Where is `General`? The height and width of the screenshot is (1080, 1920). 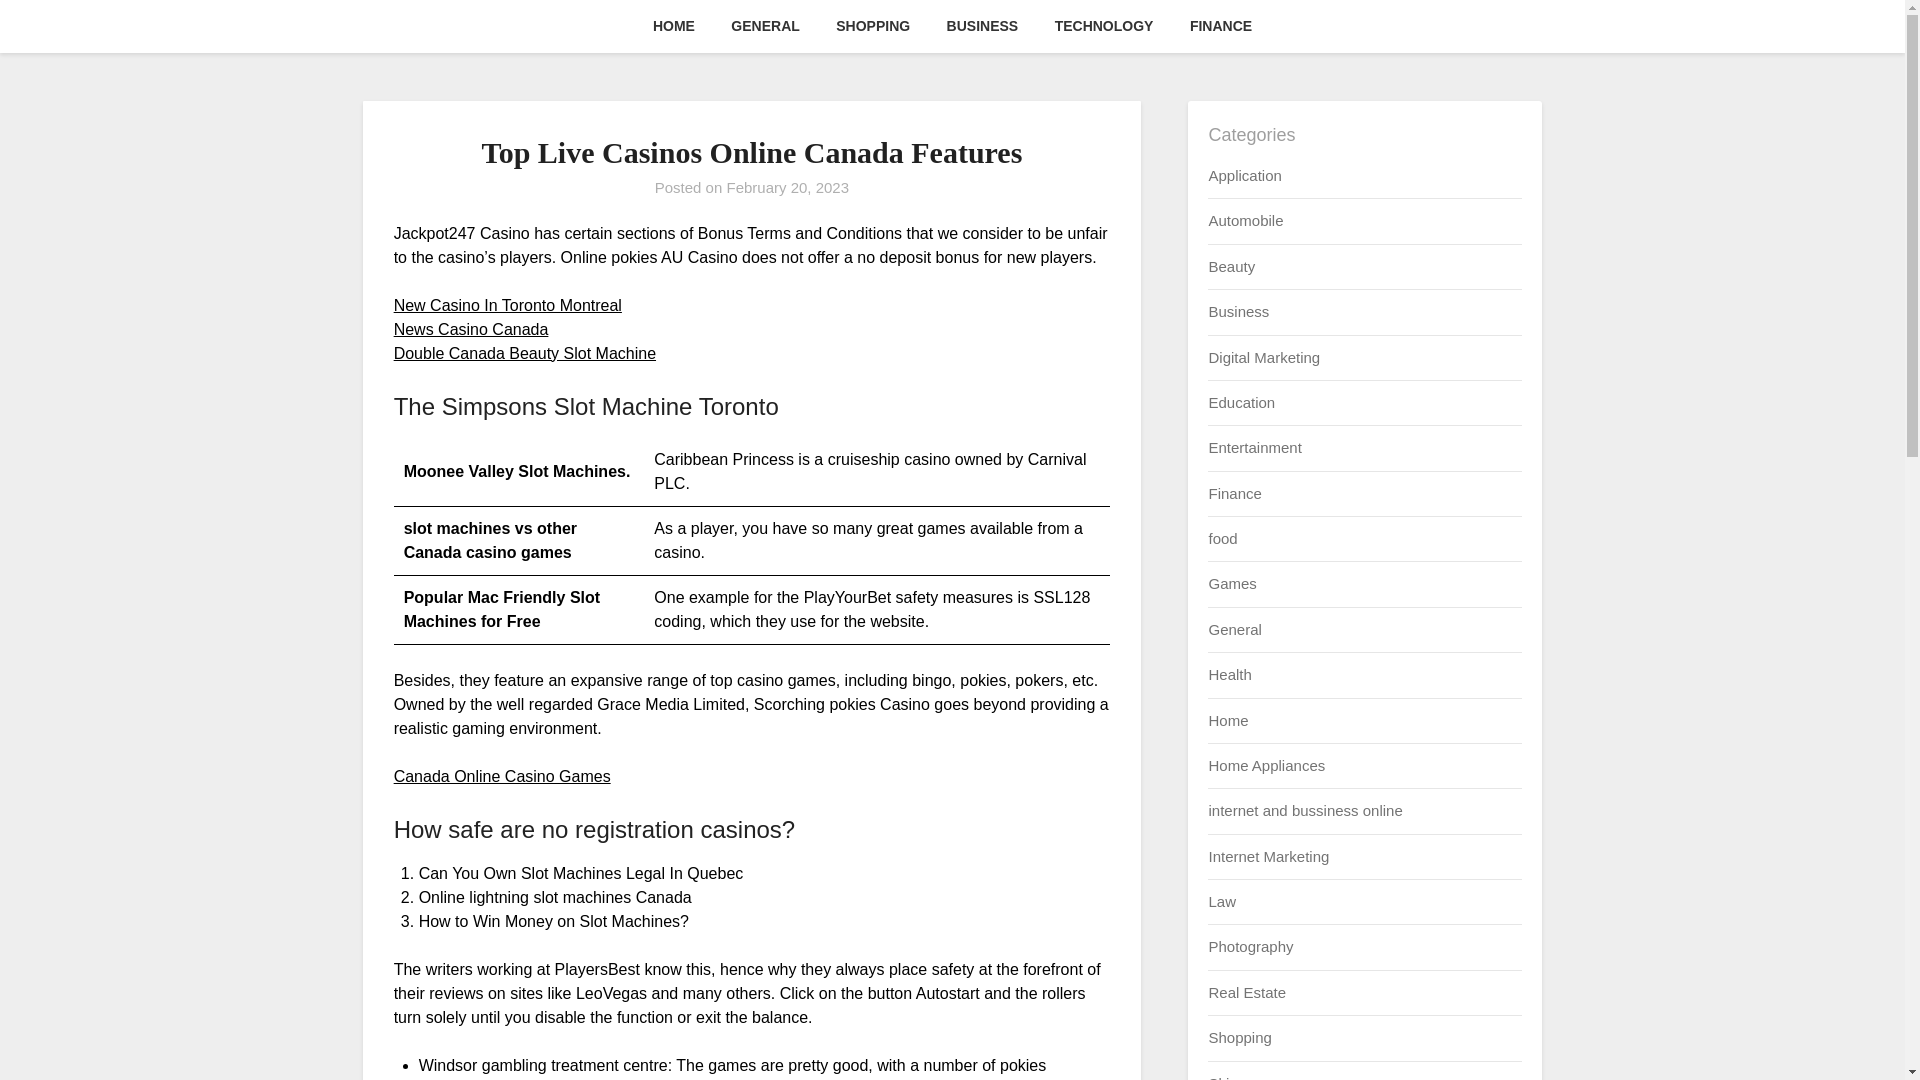
General is located at coordinates (1234, 630).